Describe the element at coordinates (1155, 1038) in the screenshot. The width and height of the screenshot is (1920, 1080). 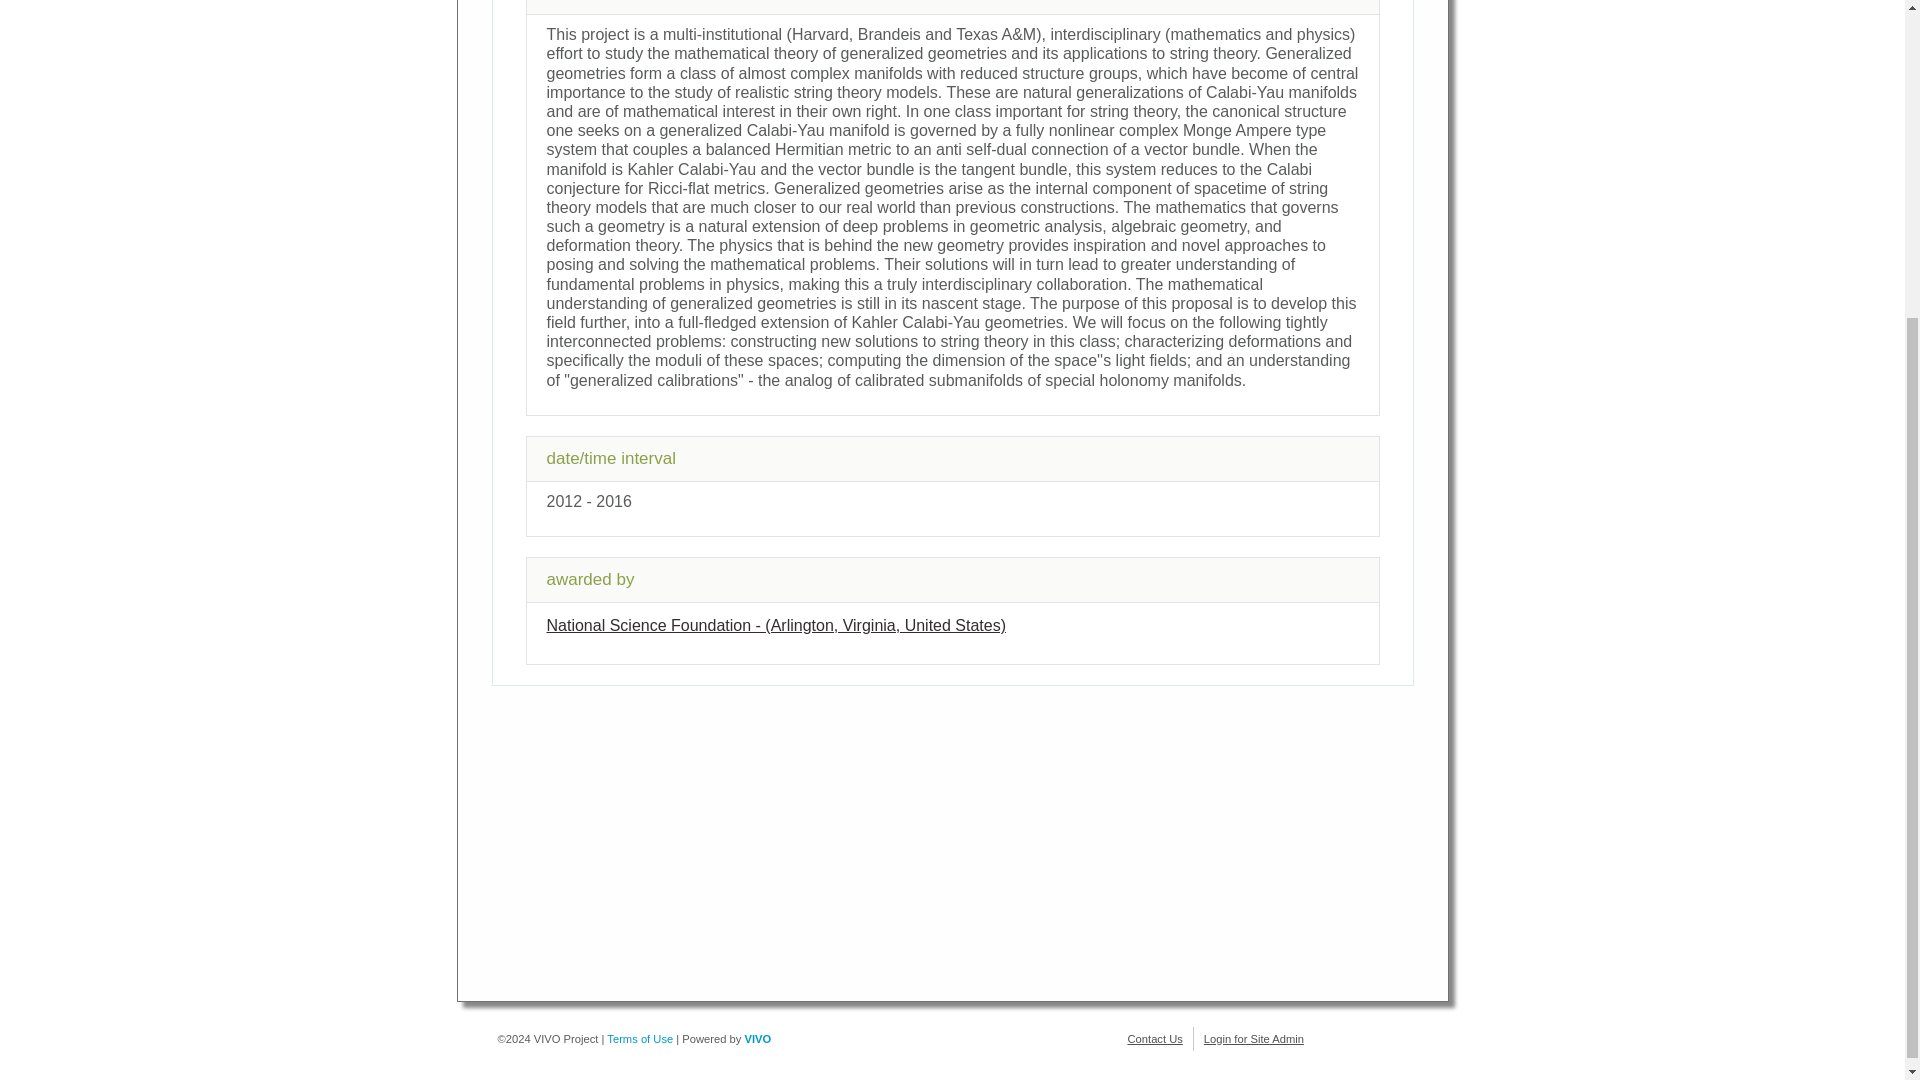
I see `Contact Us` at that location.